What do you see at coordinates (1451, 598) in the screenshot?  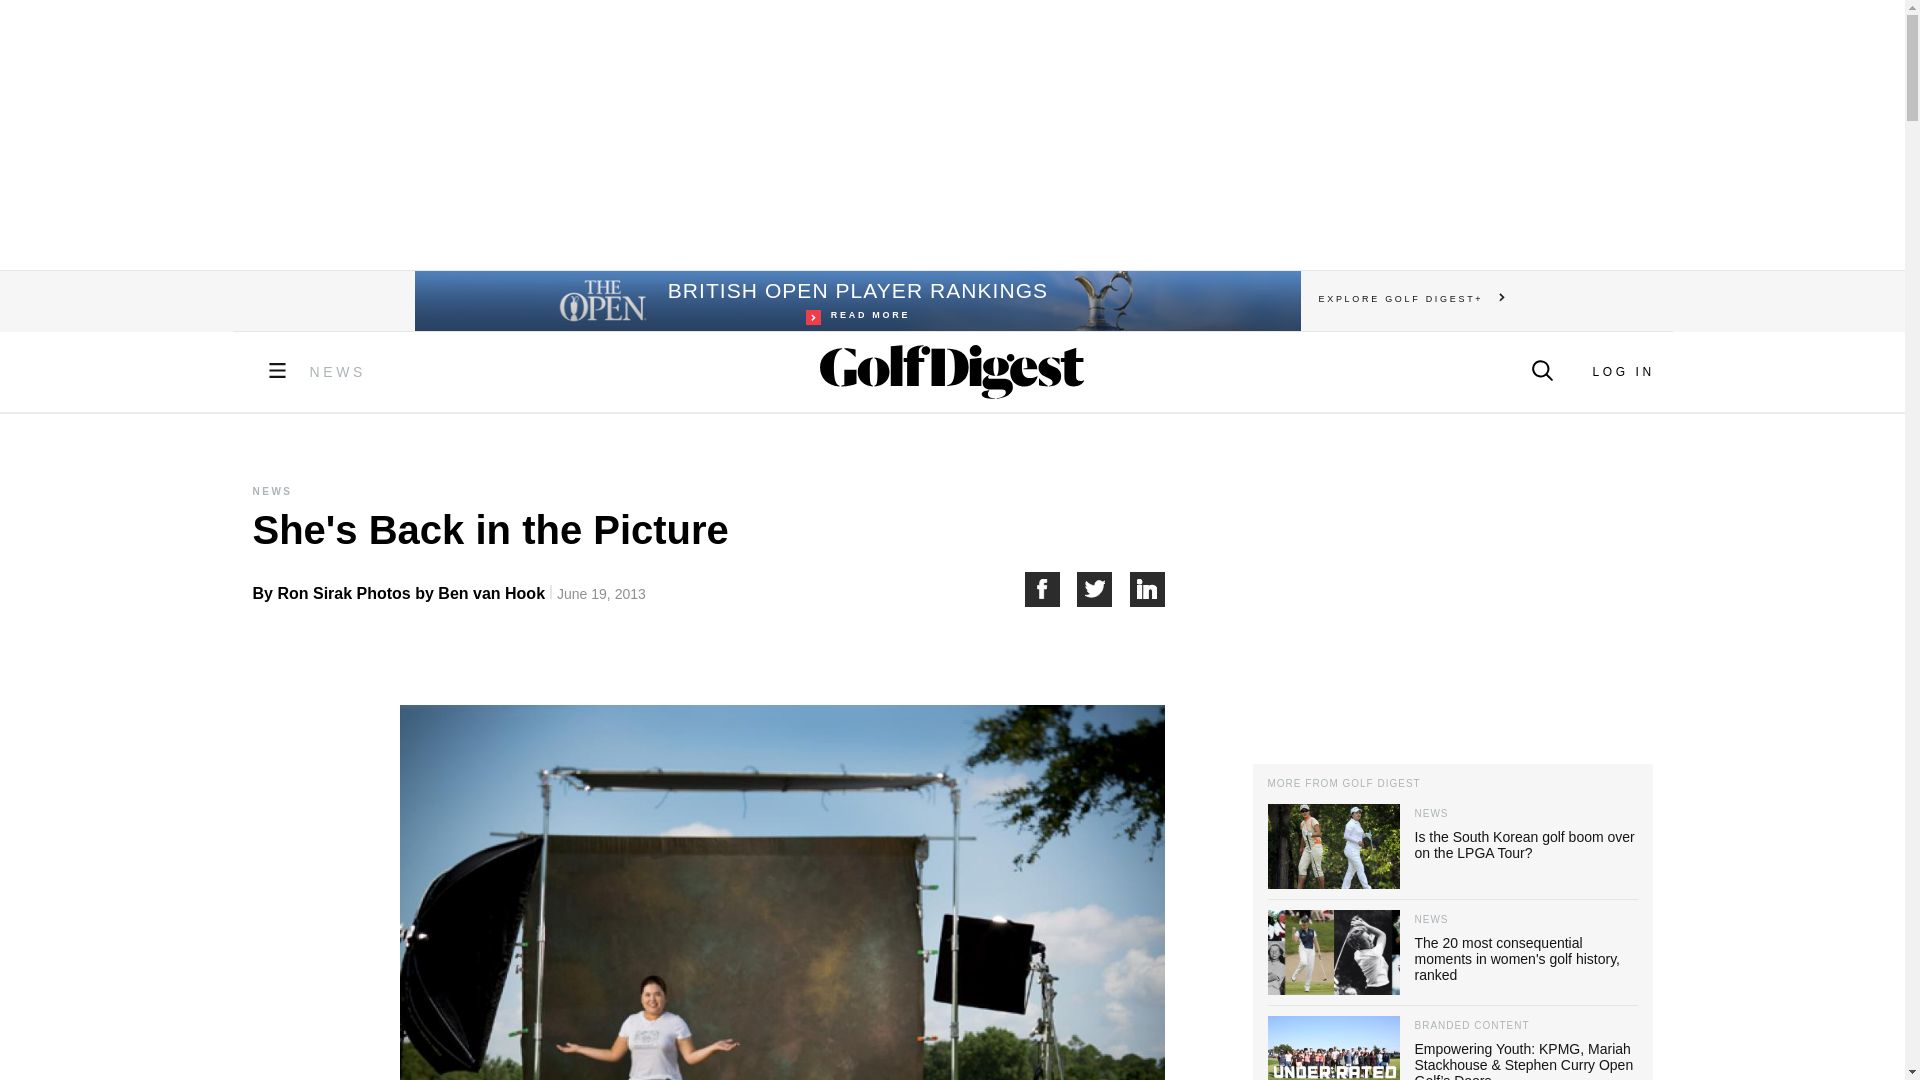 I see `3rd party ad content` at bounding box center [1451, 598].